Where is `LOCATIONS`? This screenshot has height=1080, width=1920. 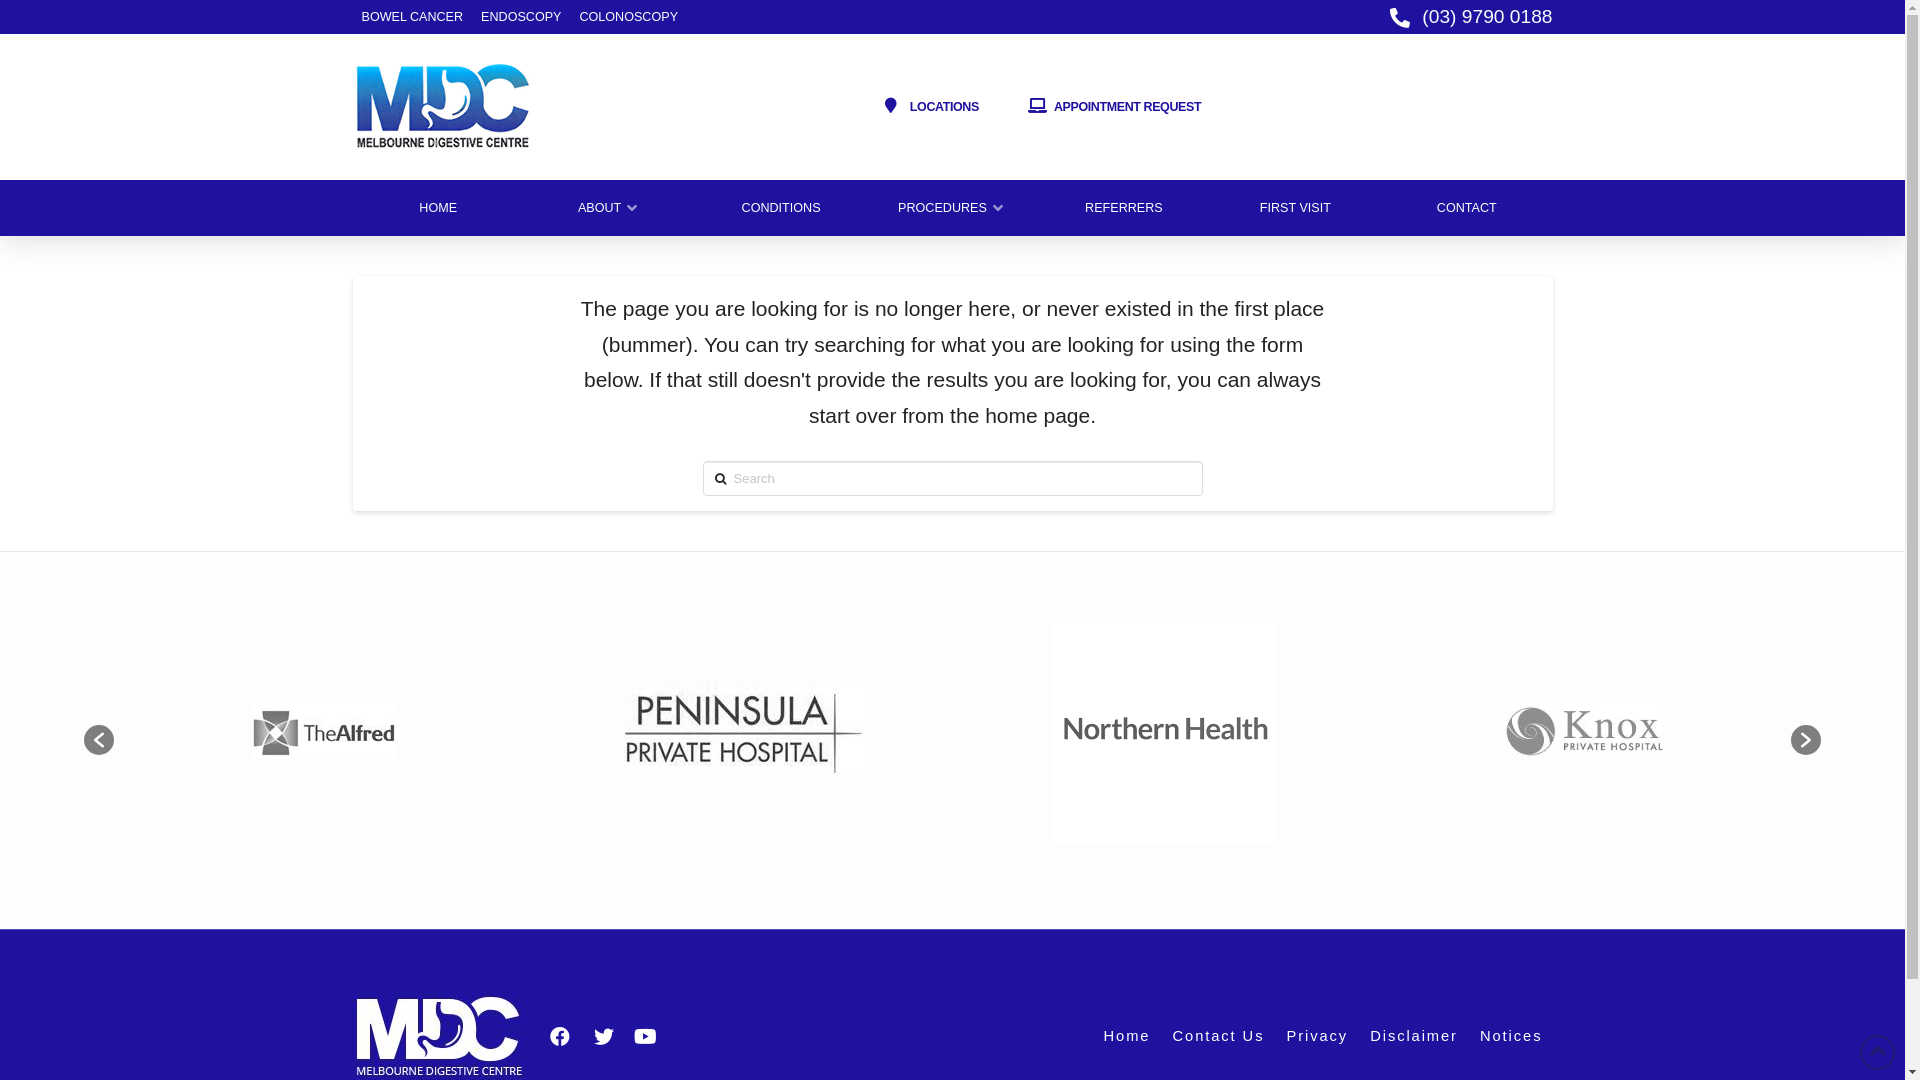
LOCATIONS is located at coordinates (930, 108).